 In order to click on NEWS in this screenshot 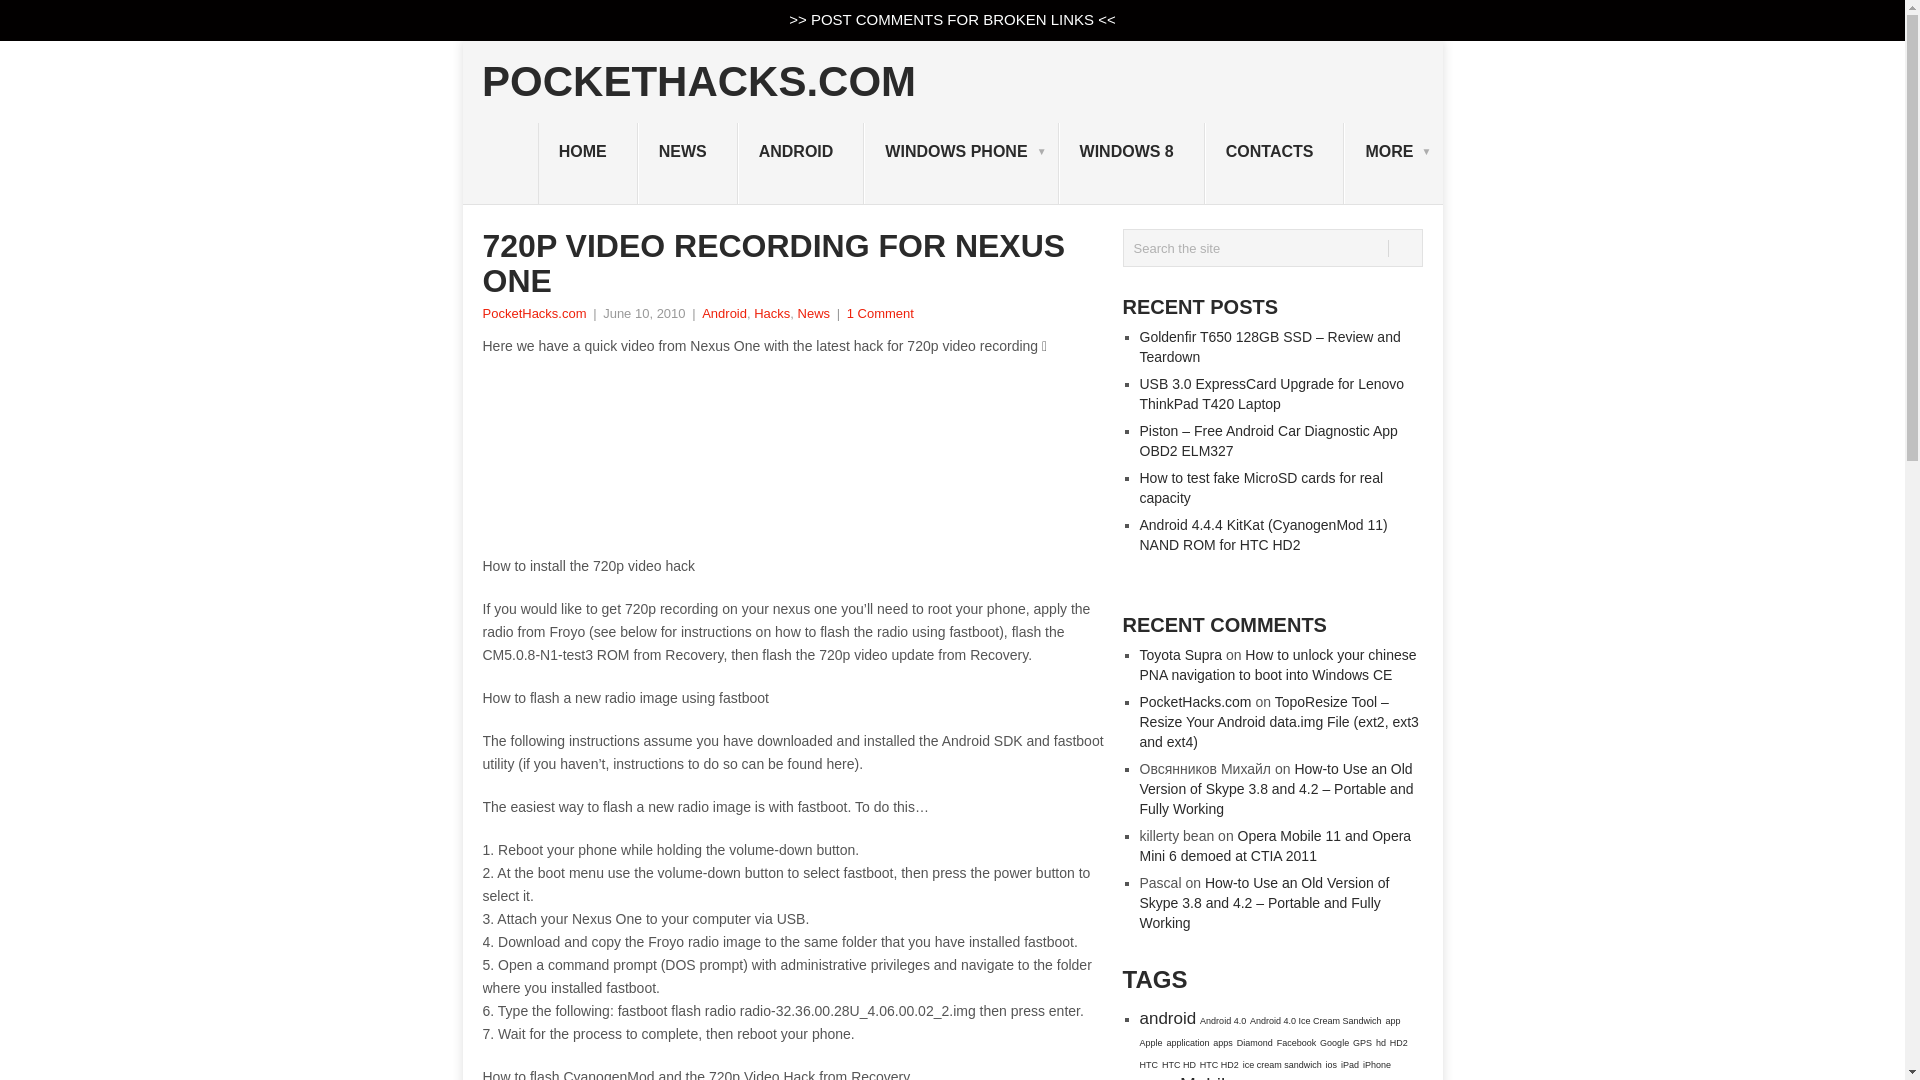, I will do `click(687, 164)`.